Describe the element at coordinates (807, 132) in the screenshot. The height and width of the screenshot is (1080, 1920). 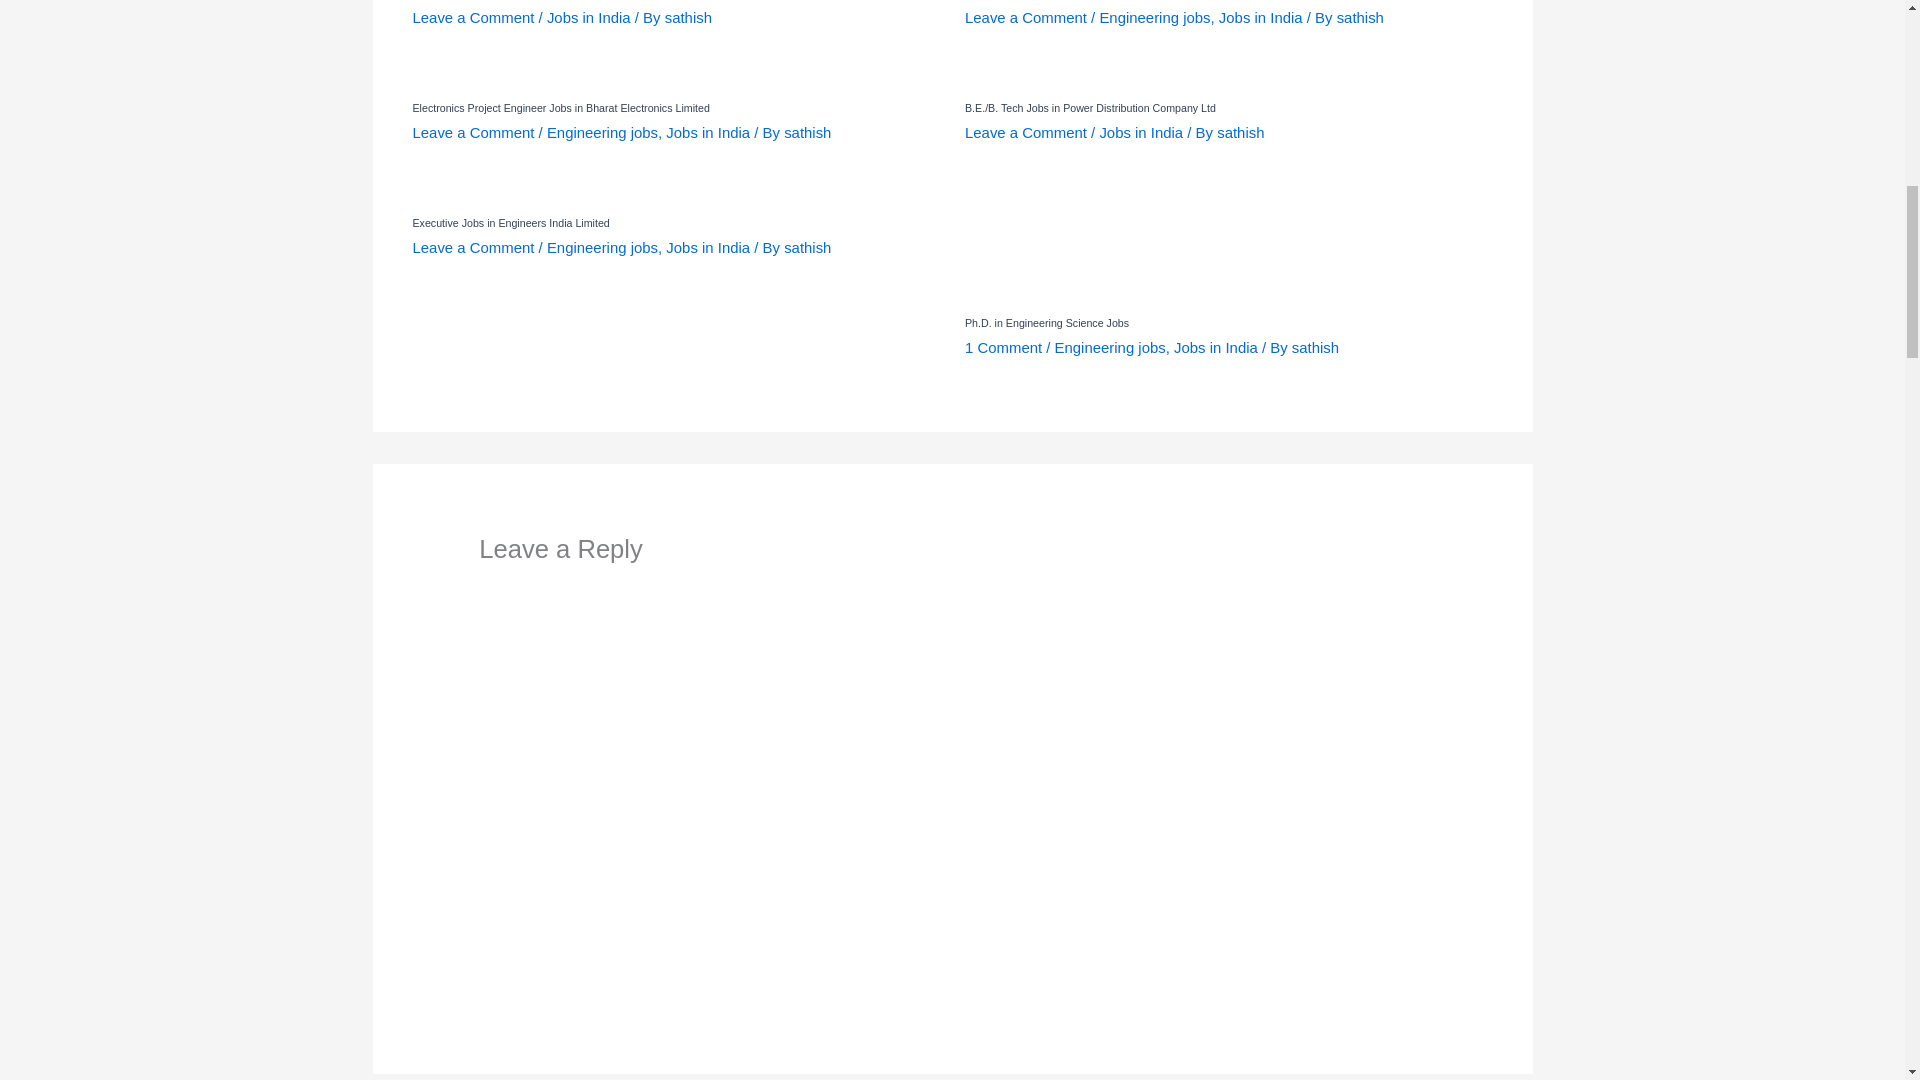
I see `View all posts by sathish` at that location.